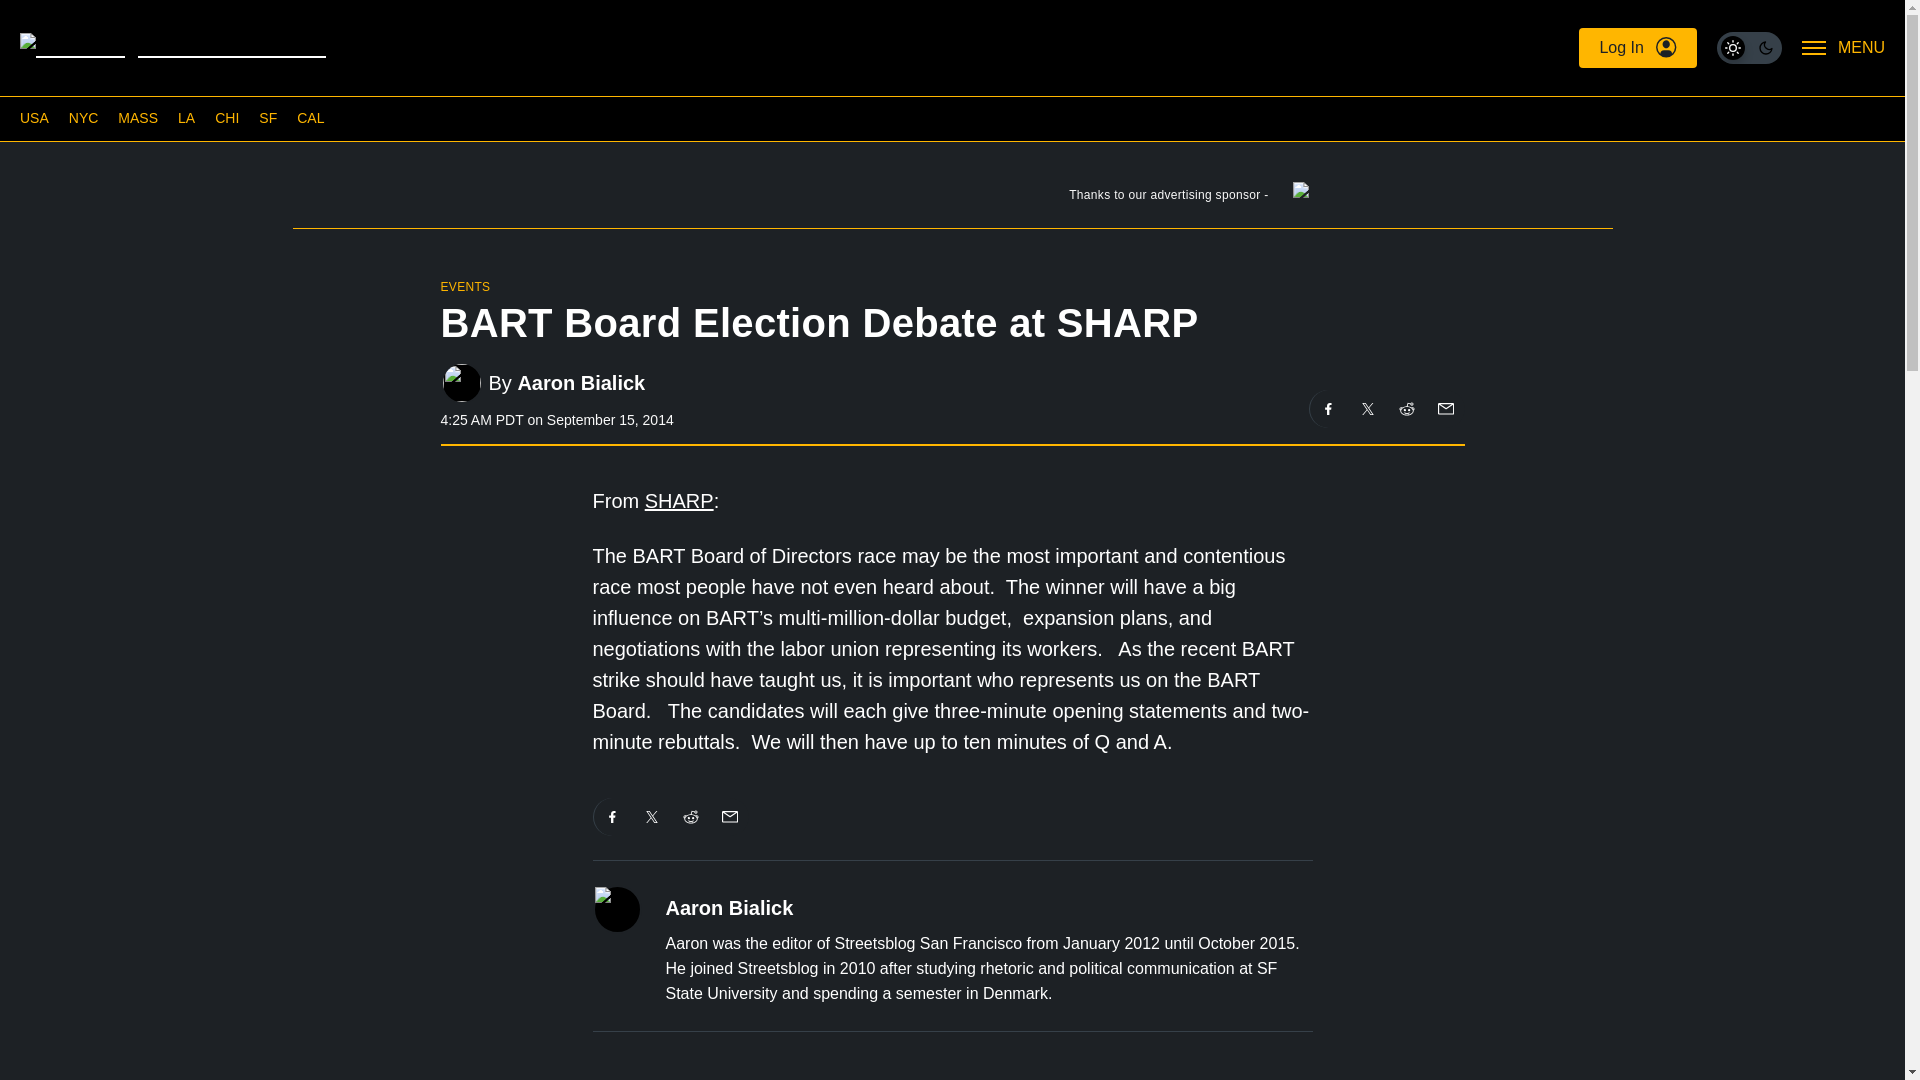  I want to click on MENU, so click(1844, 48).